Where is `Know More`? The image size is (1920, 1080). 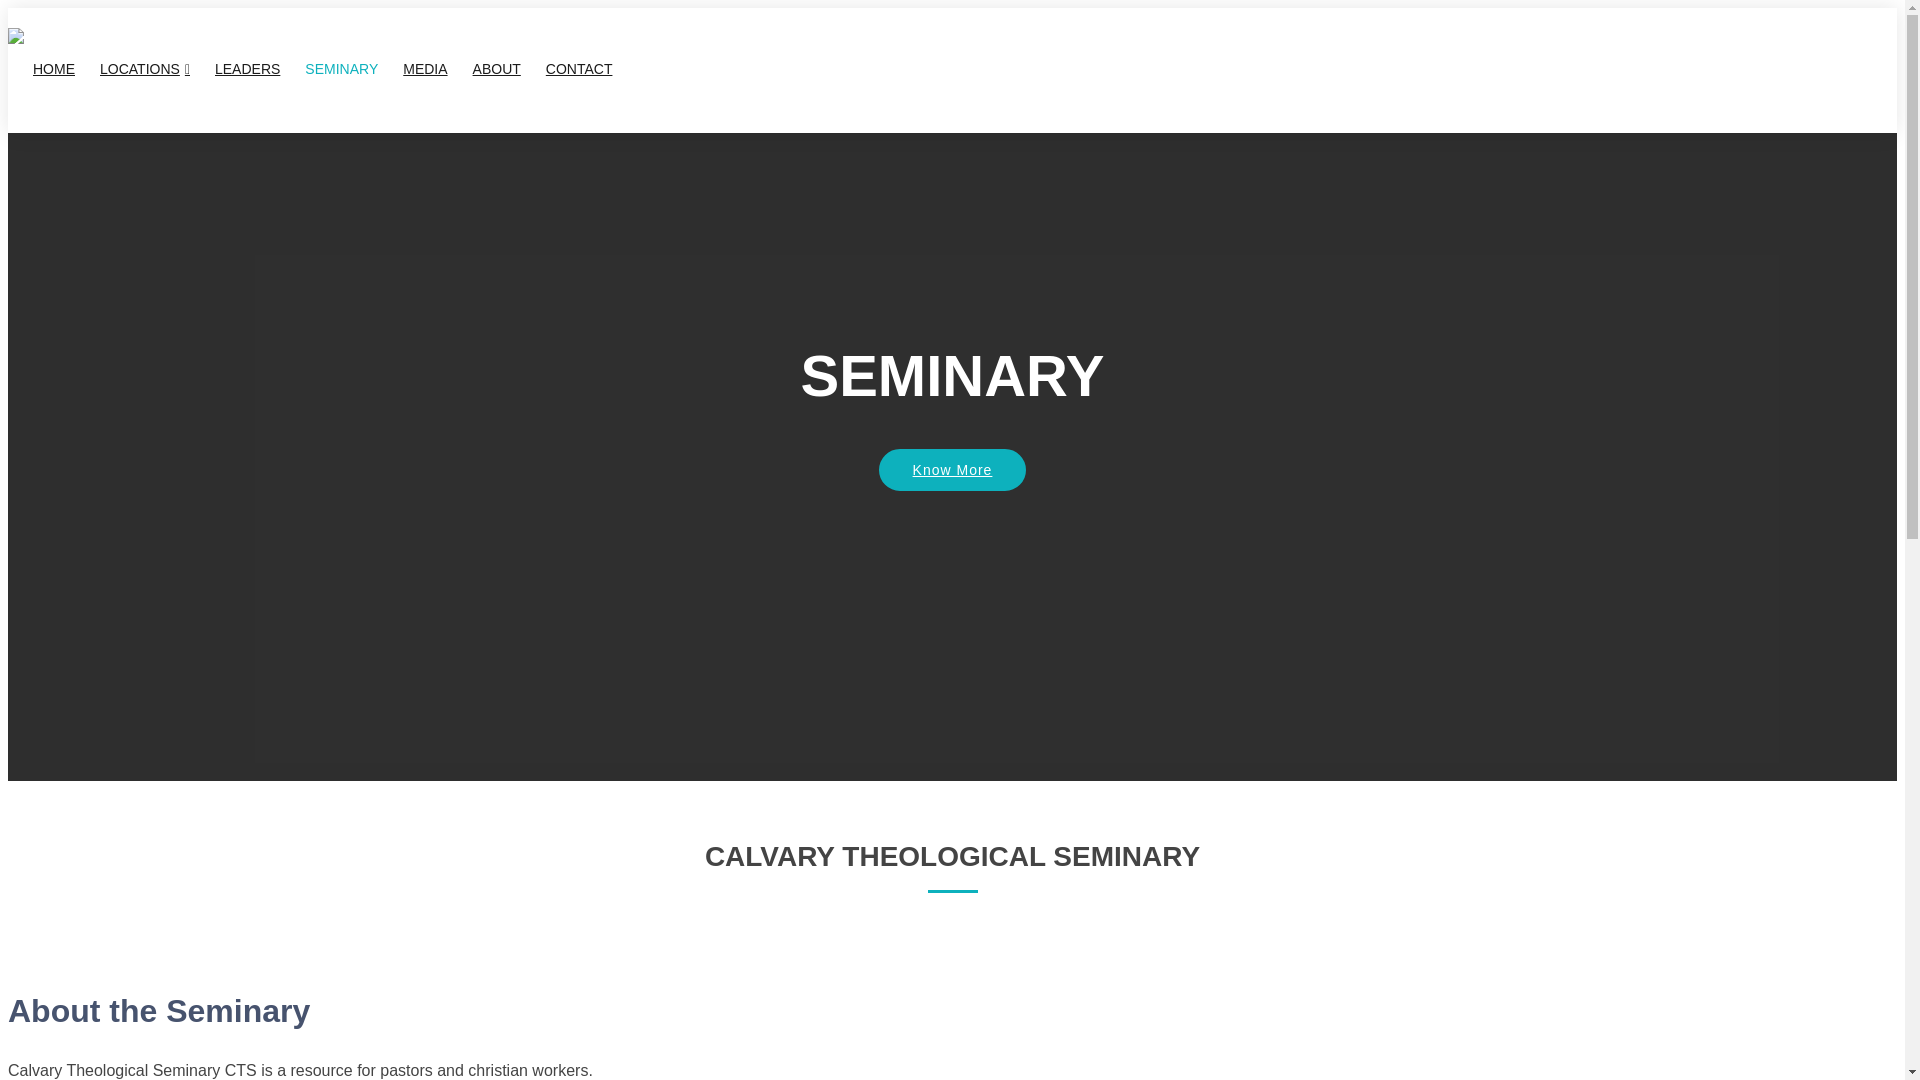 Know More is located at coordinates (953, 500).